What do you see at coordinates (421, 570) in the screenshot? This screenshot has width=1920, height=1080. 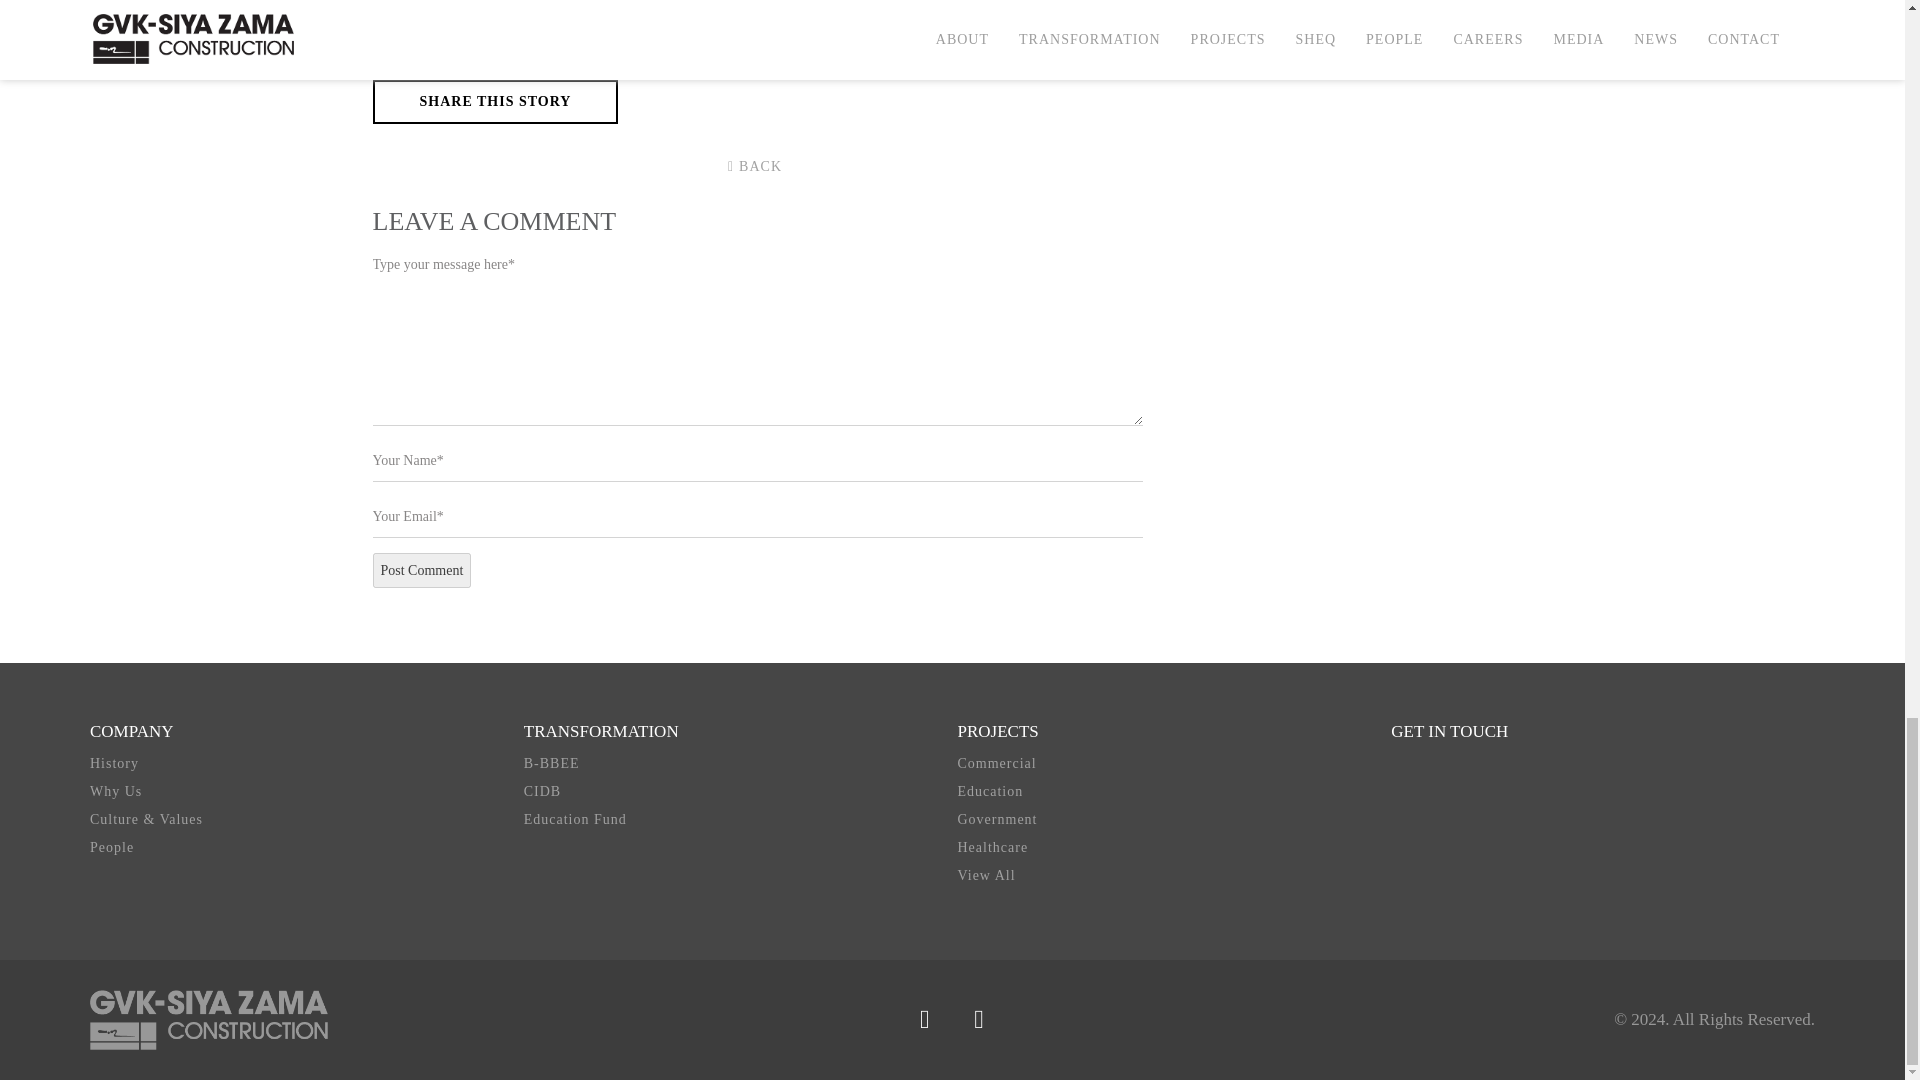 I see `Post Comment` at bounding box center [421, 570].